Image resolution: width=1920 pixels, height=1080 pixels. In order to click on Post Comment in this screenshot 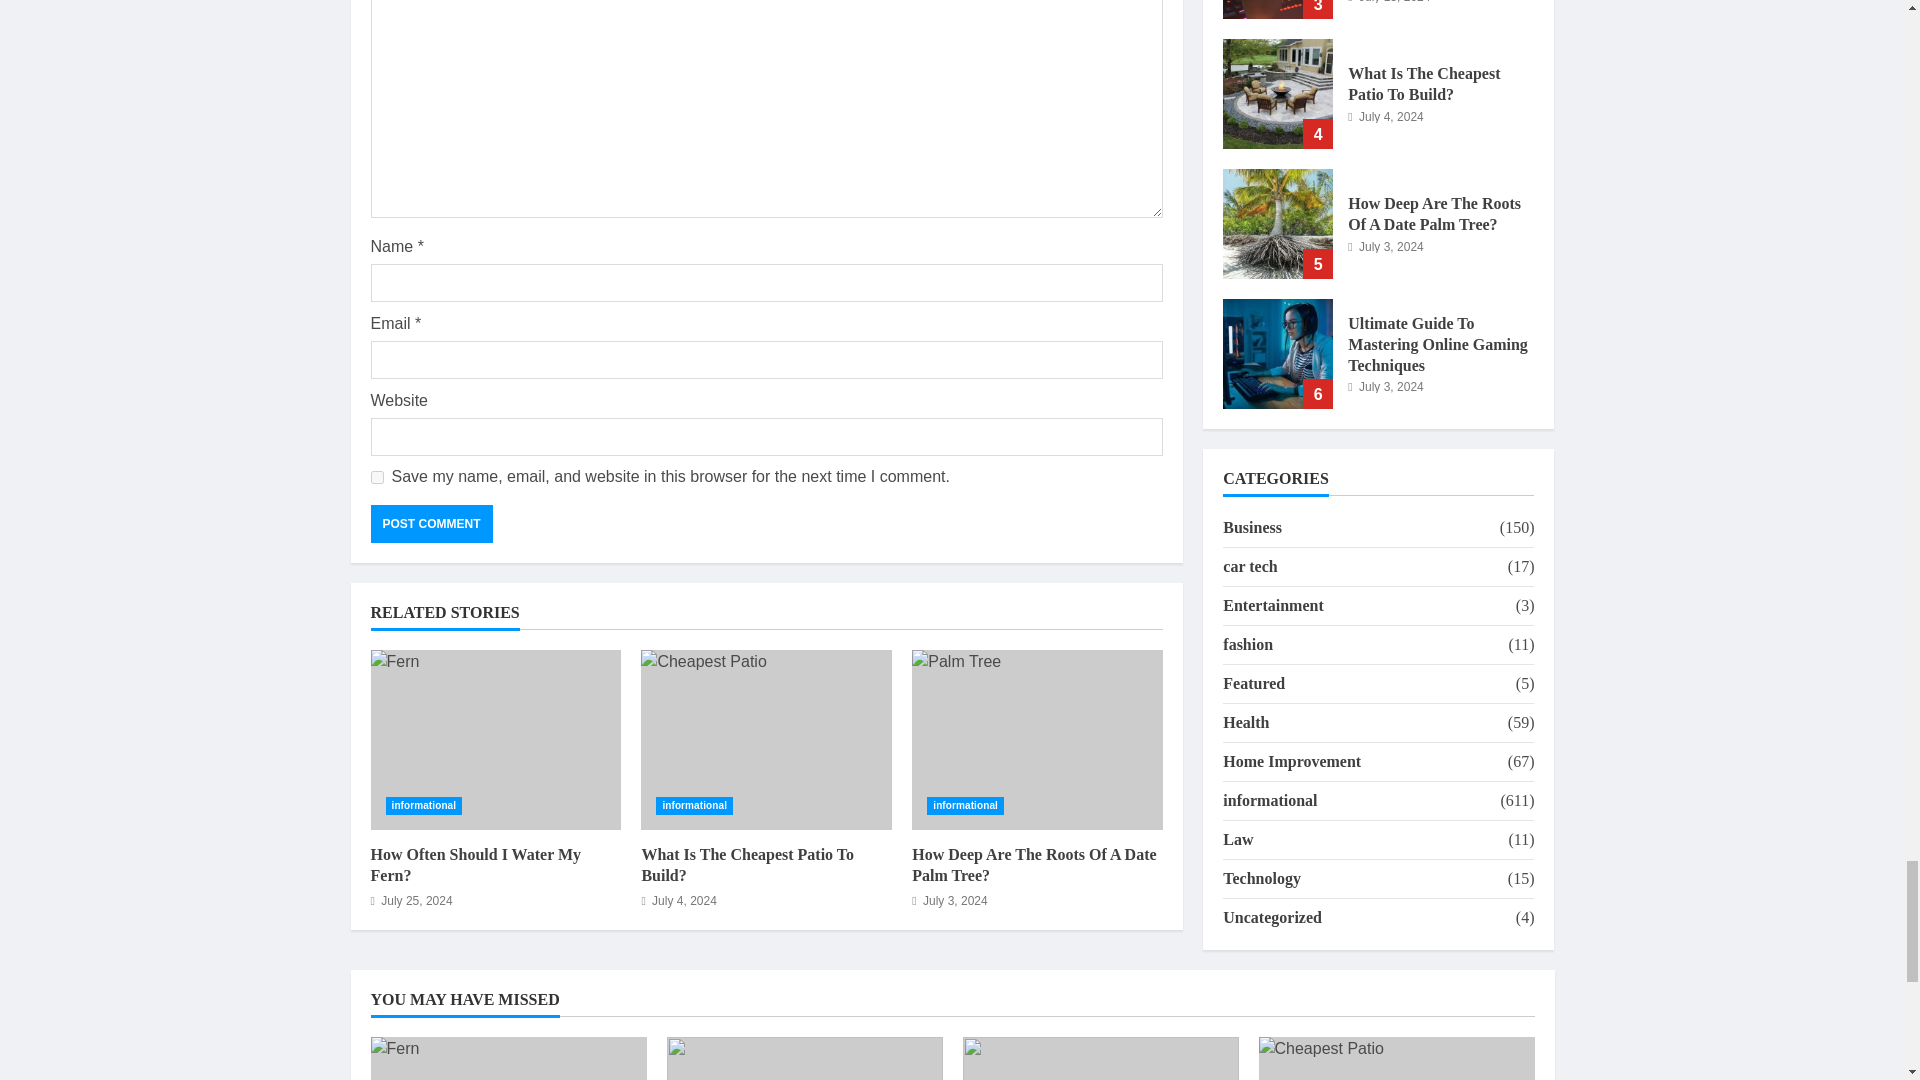, I will do `click(430, 524)`.